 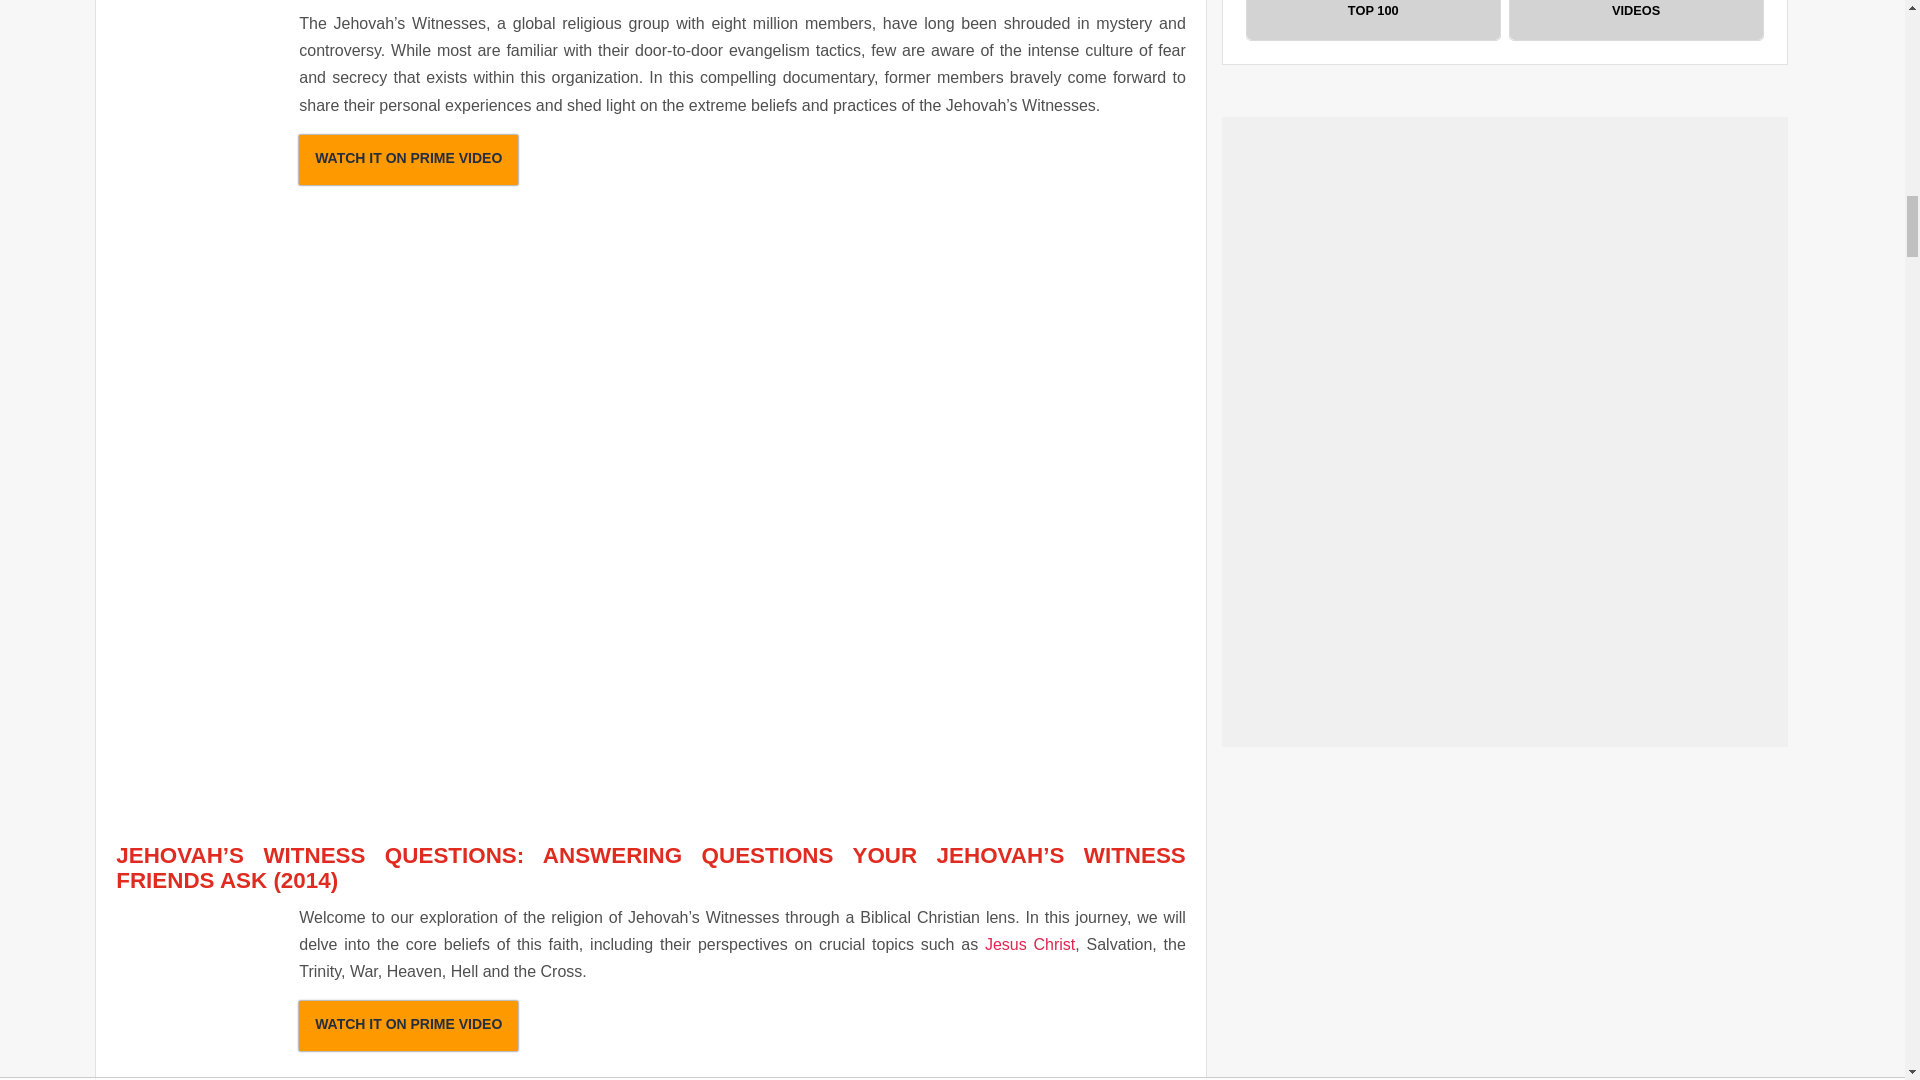 I want to click on WATCH IT ON PRIME VIDEO, so click(x=408, y=1026).